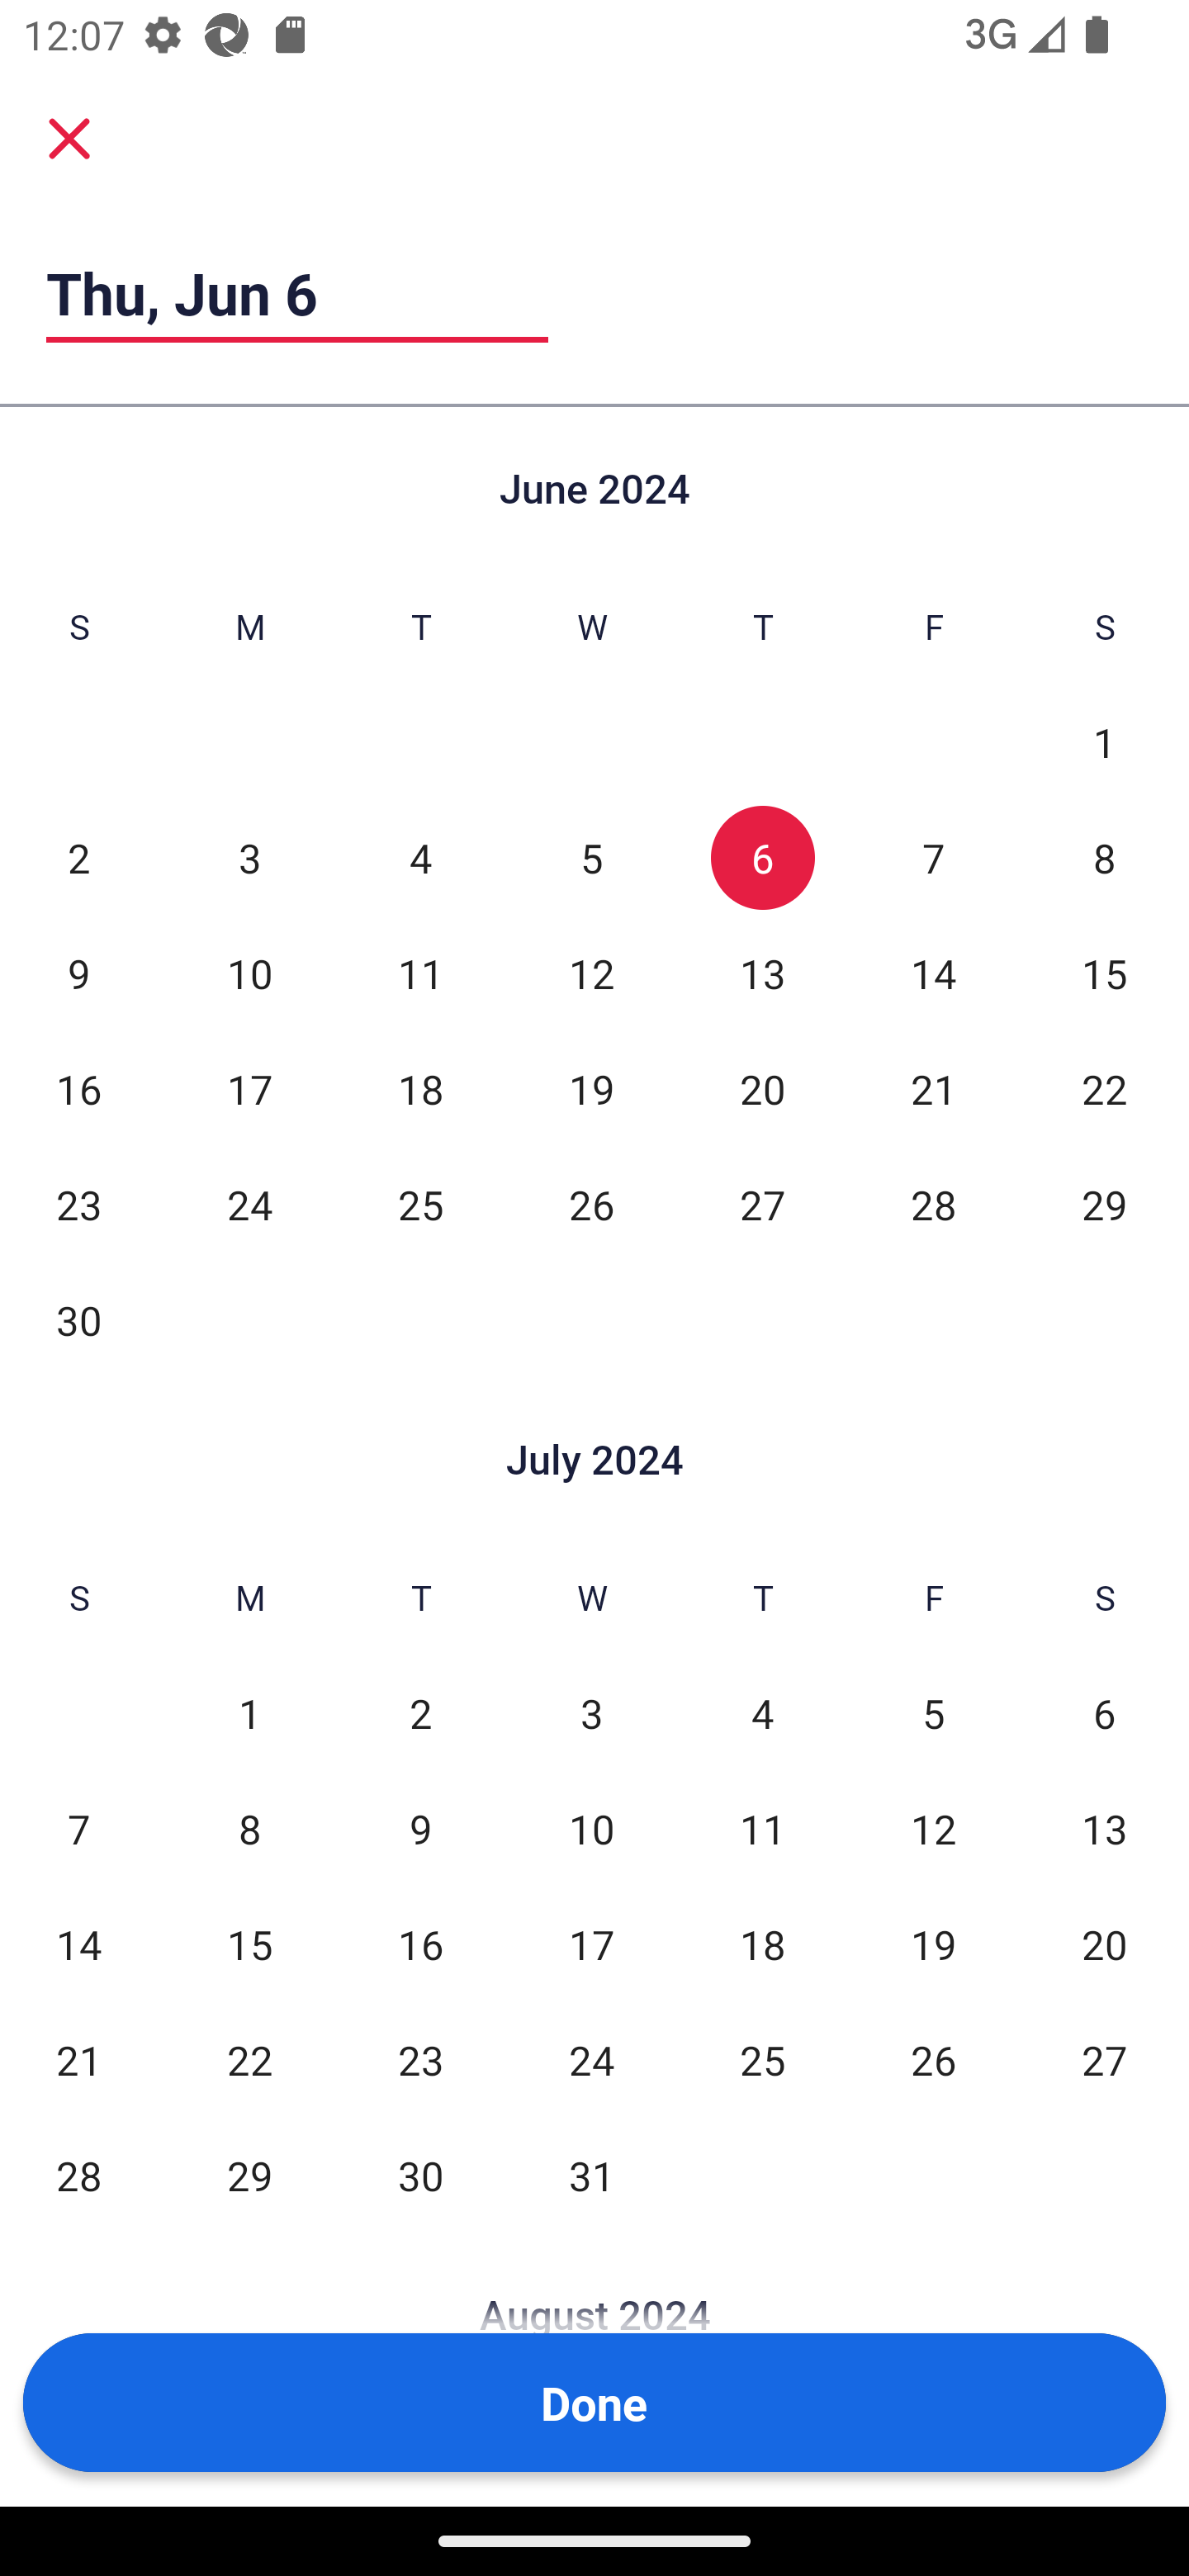  Describe the element at coordinates (1105, 857) in the screenshot. I see `8 Sat, Jun 8, Not Selected` at that location.